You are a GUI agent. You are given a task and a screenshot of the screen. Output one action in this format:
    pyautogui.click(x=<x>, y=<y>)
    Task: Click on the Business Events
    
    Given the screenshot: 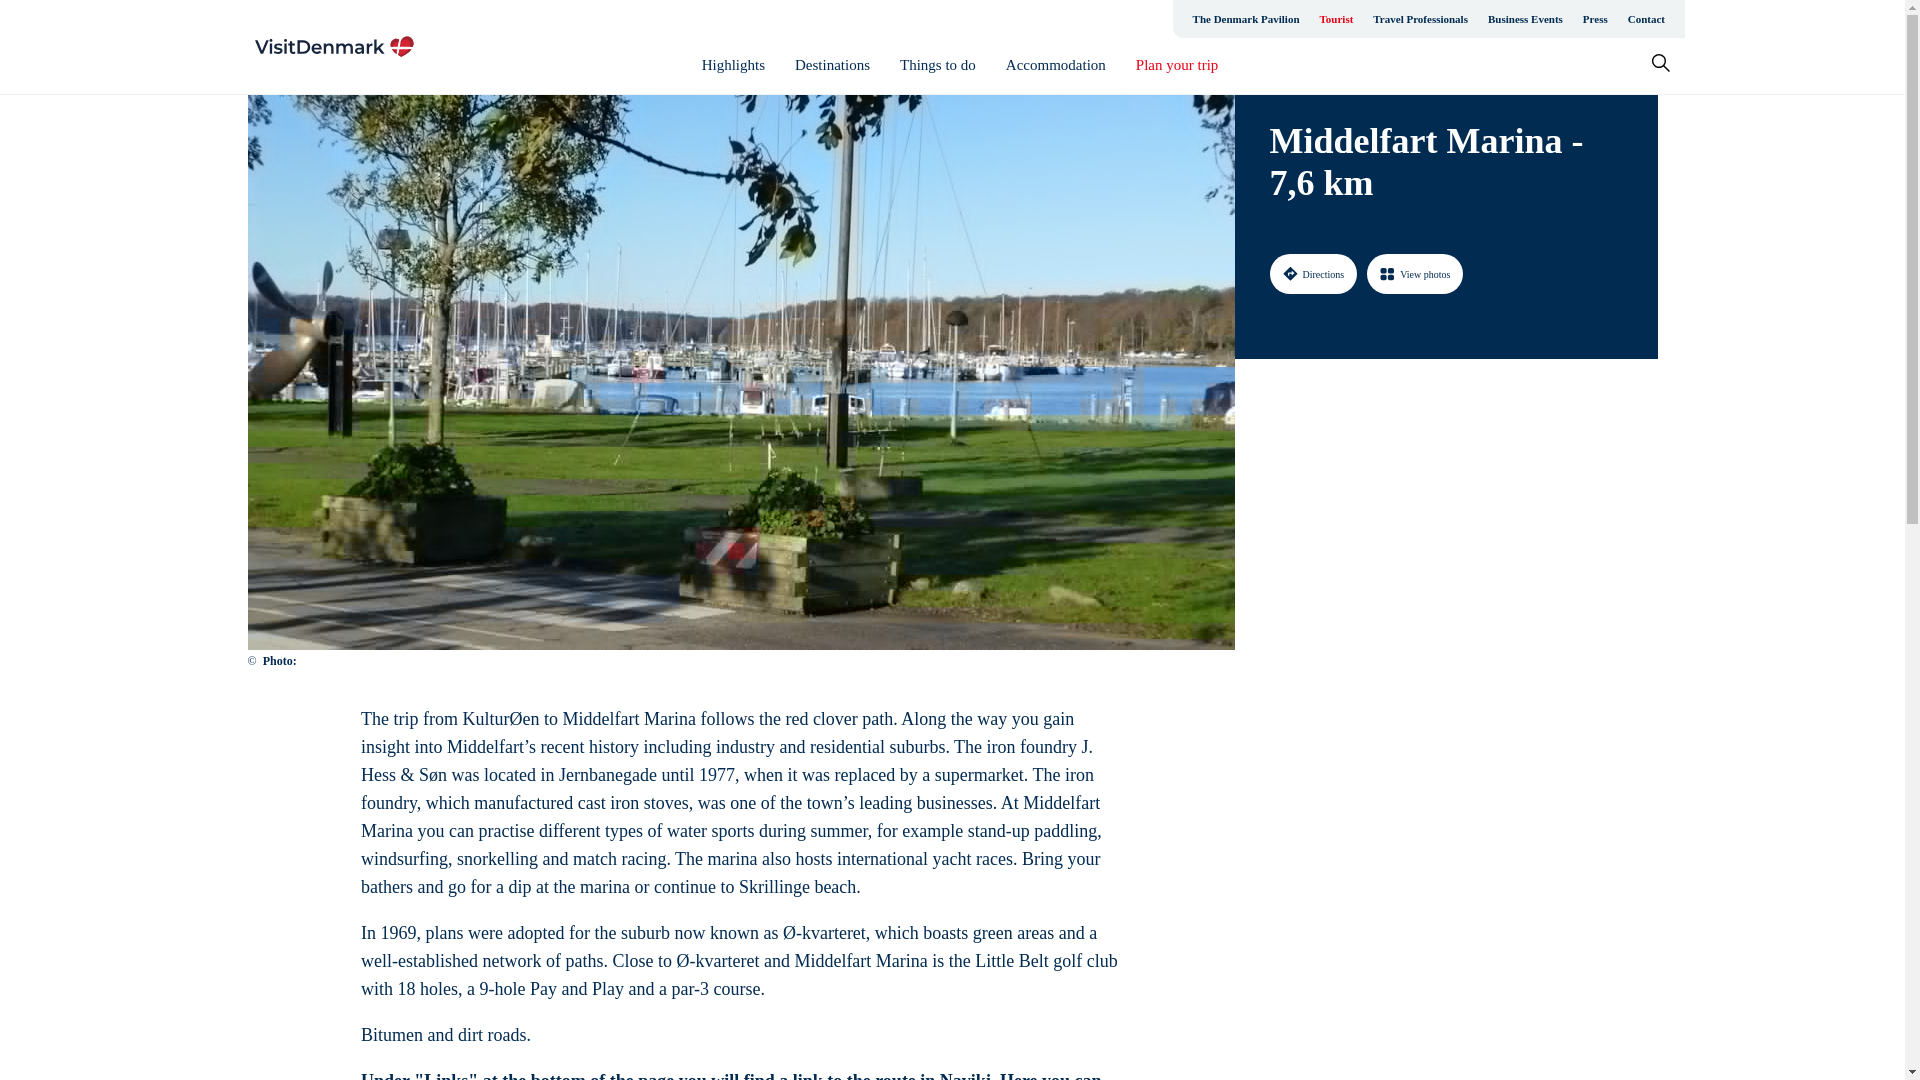 What is the action you would take?
    pyautogui.click(x=1525, y=18)
    